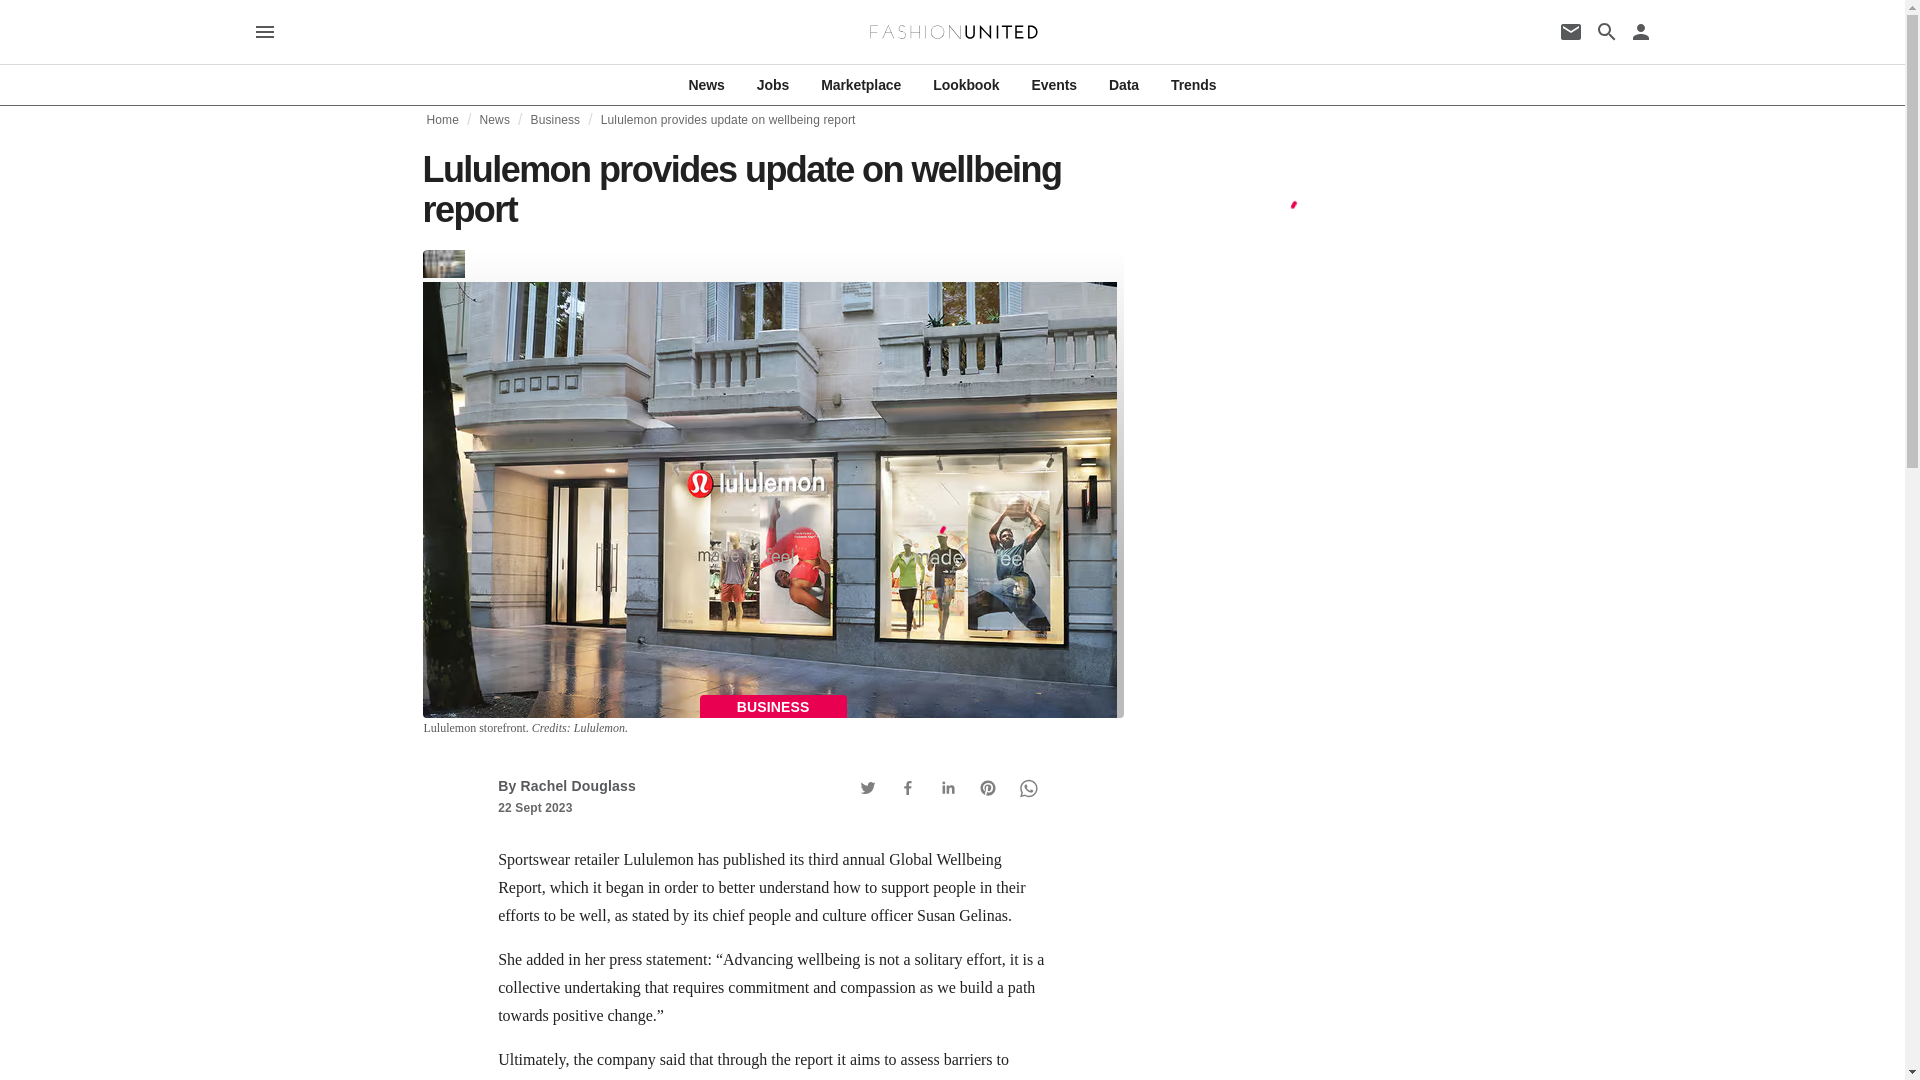 The width and height of the screenshot is (1920, 1080). Describe the element at coordinates (772, 84) in the screenshot. I see `Jobs` at that location.